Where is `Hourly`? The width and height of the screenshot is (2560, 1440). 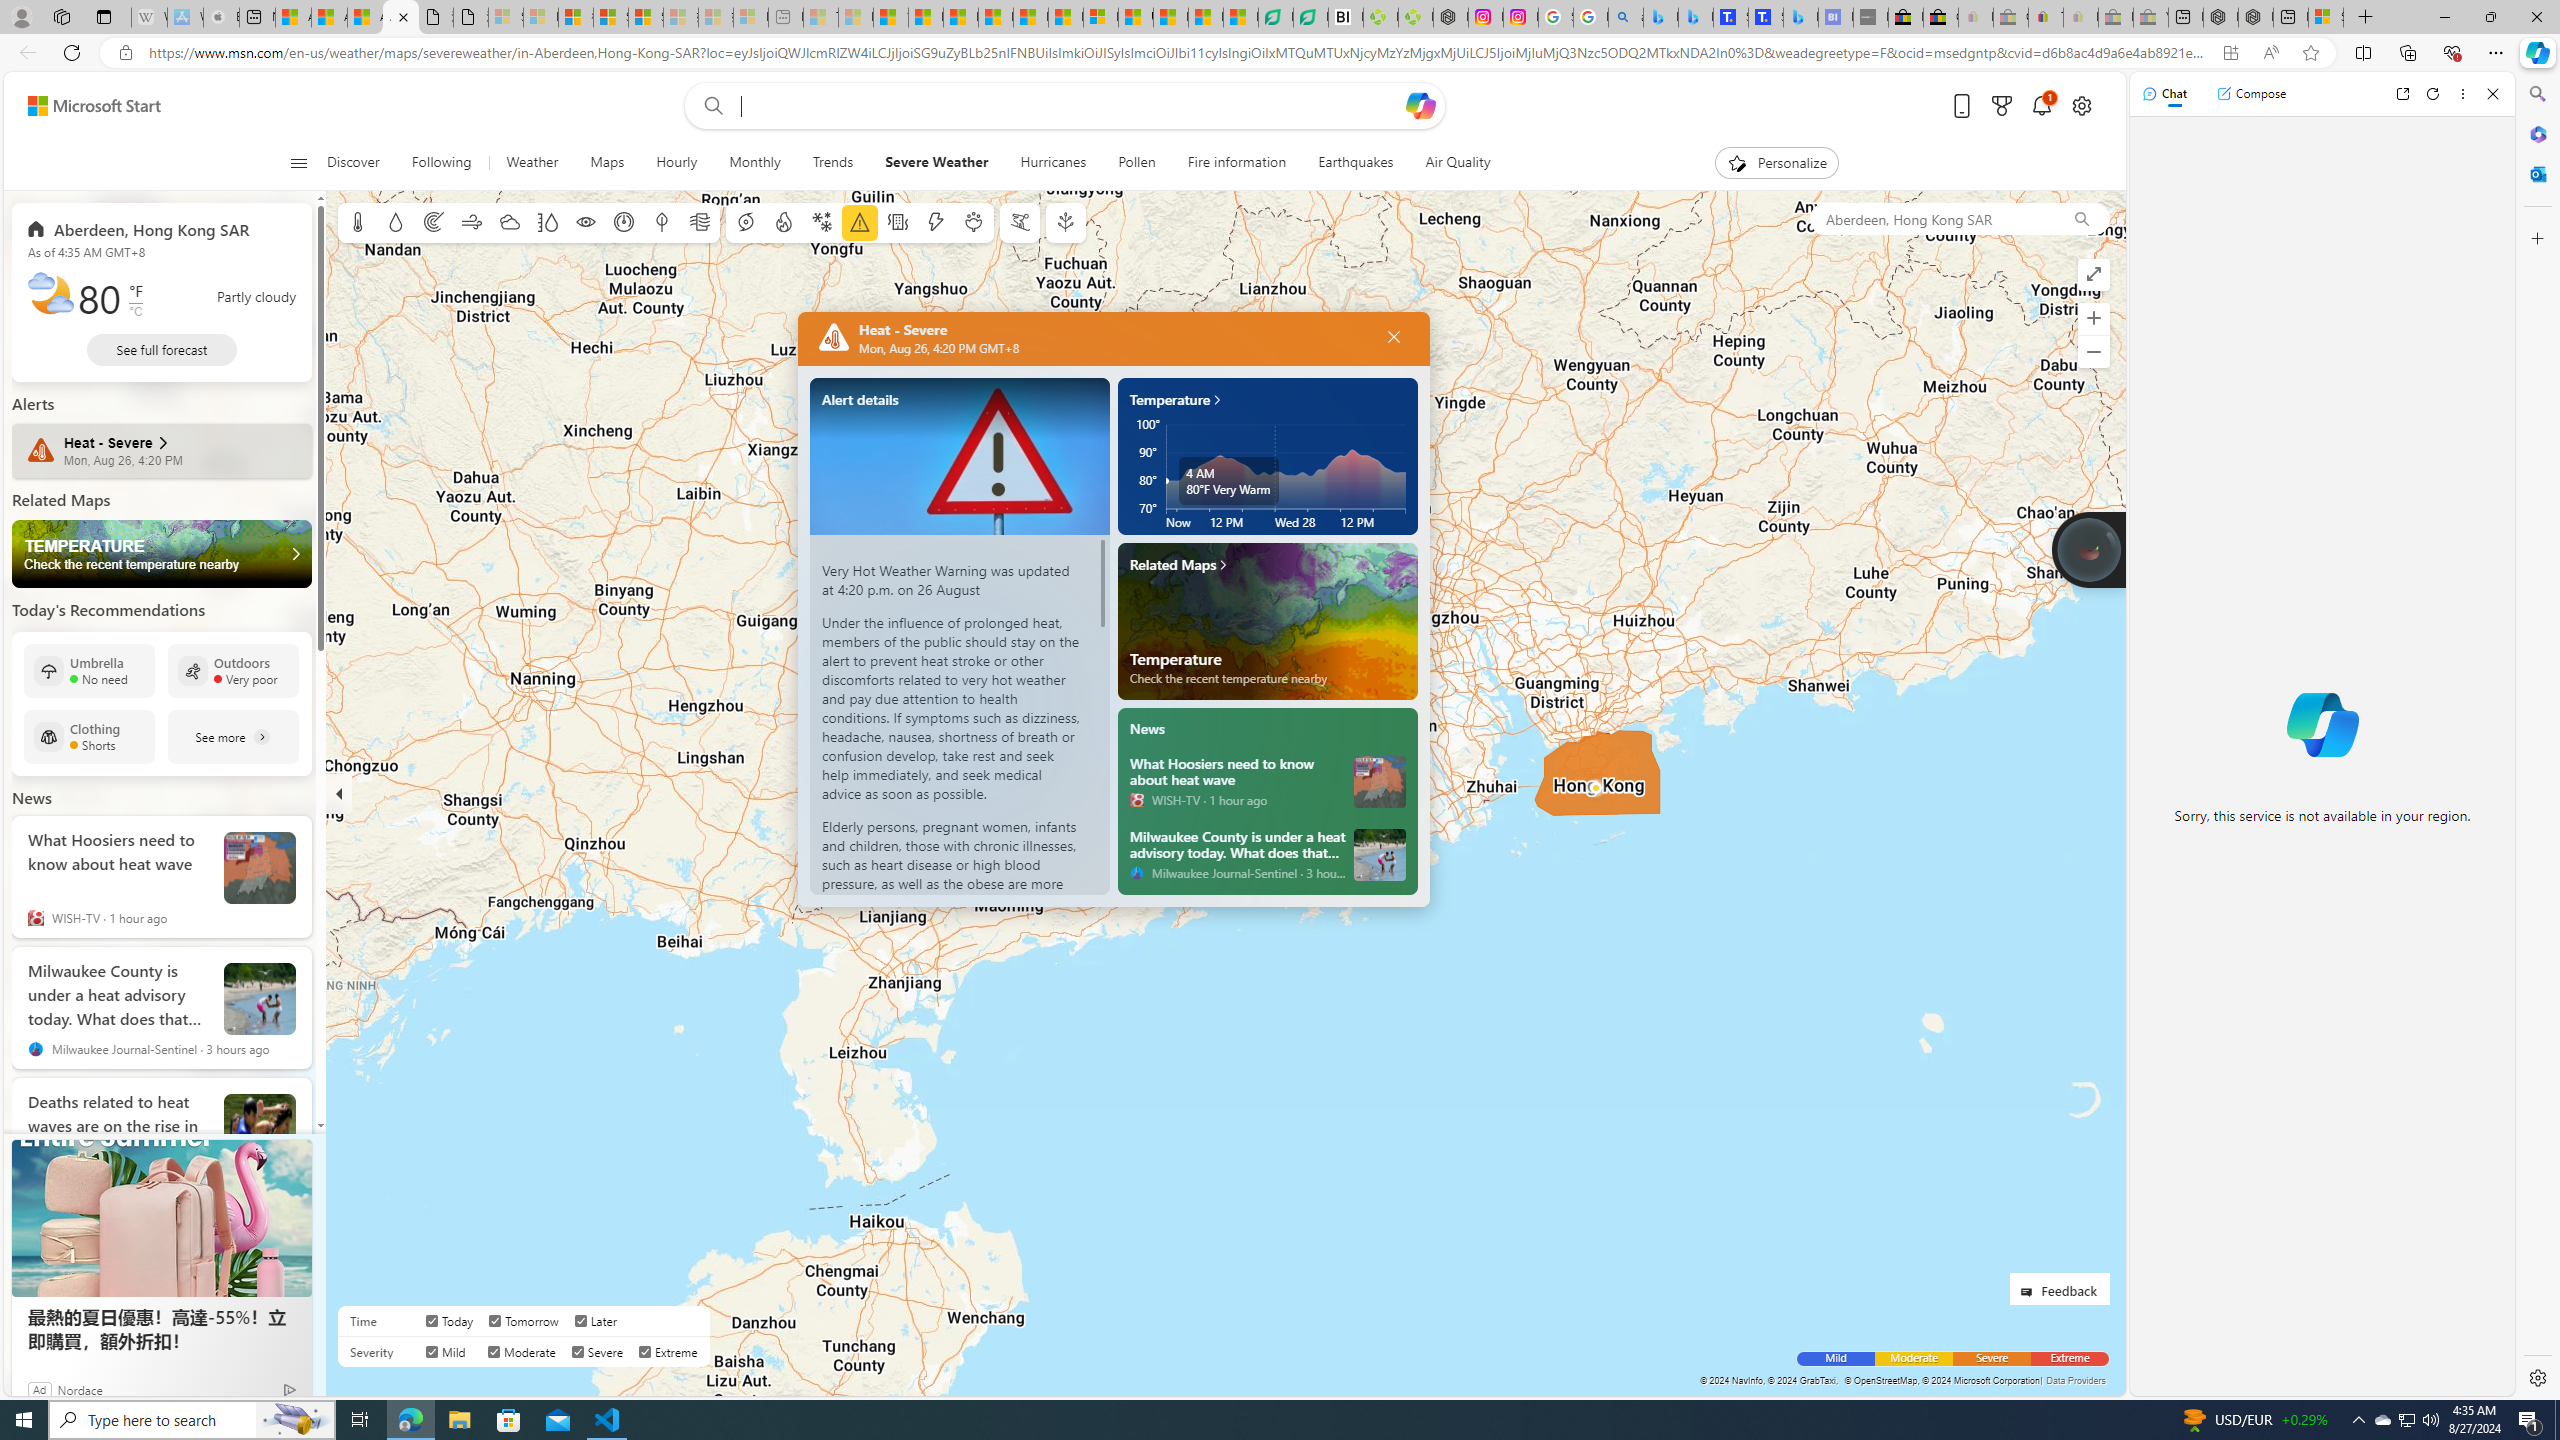 Hourly is located at coordinates (677, 163).